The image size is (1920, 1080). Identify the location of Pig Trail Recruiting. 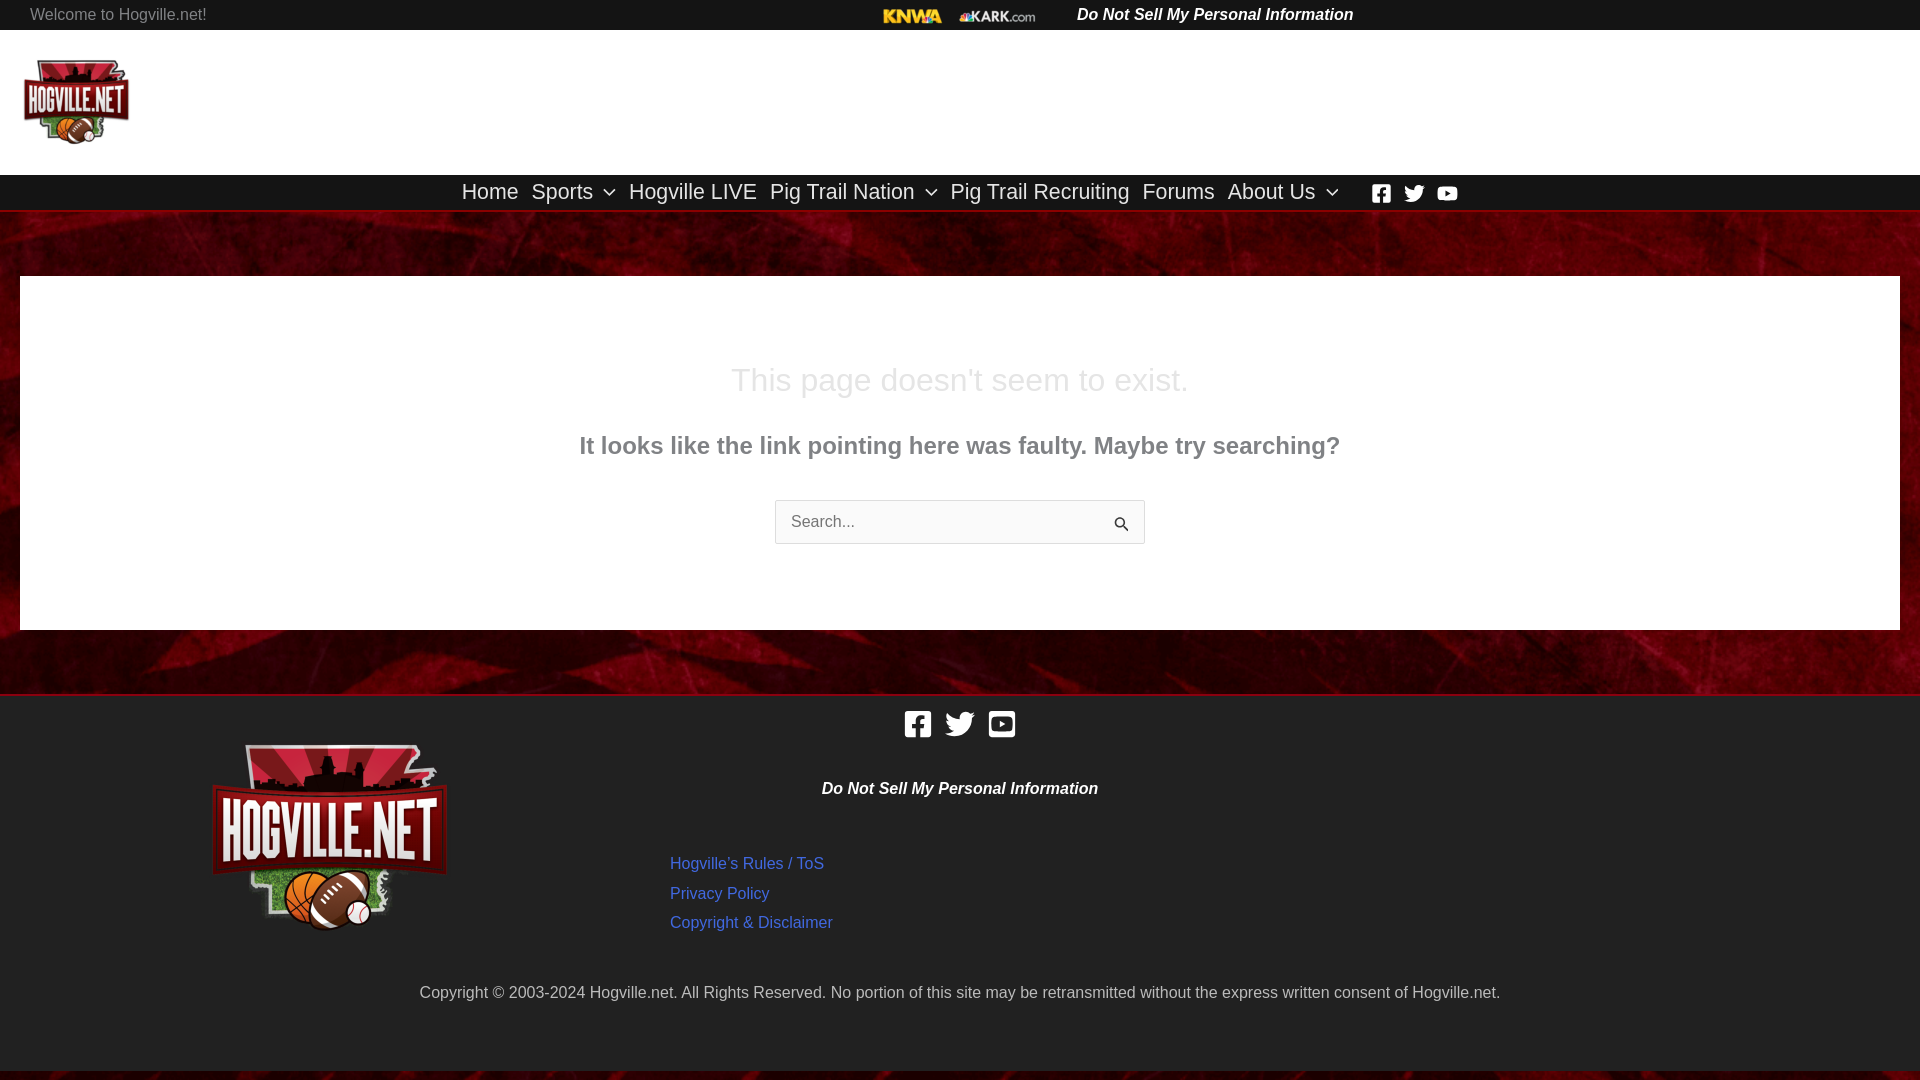
(1046, 192).